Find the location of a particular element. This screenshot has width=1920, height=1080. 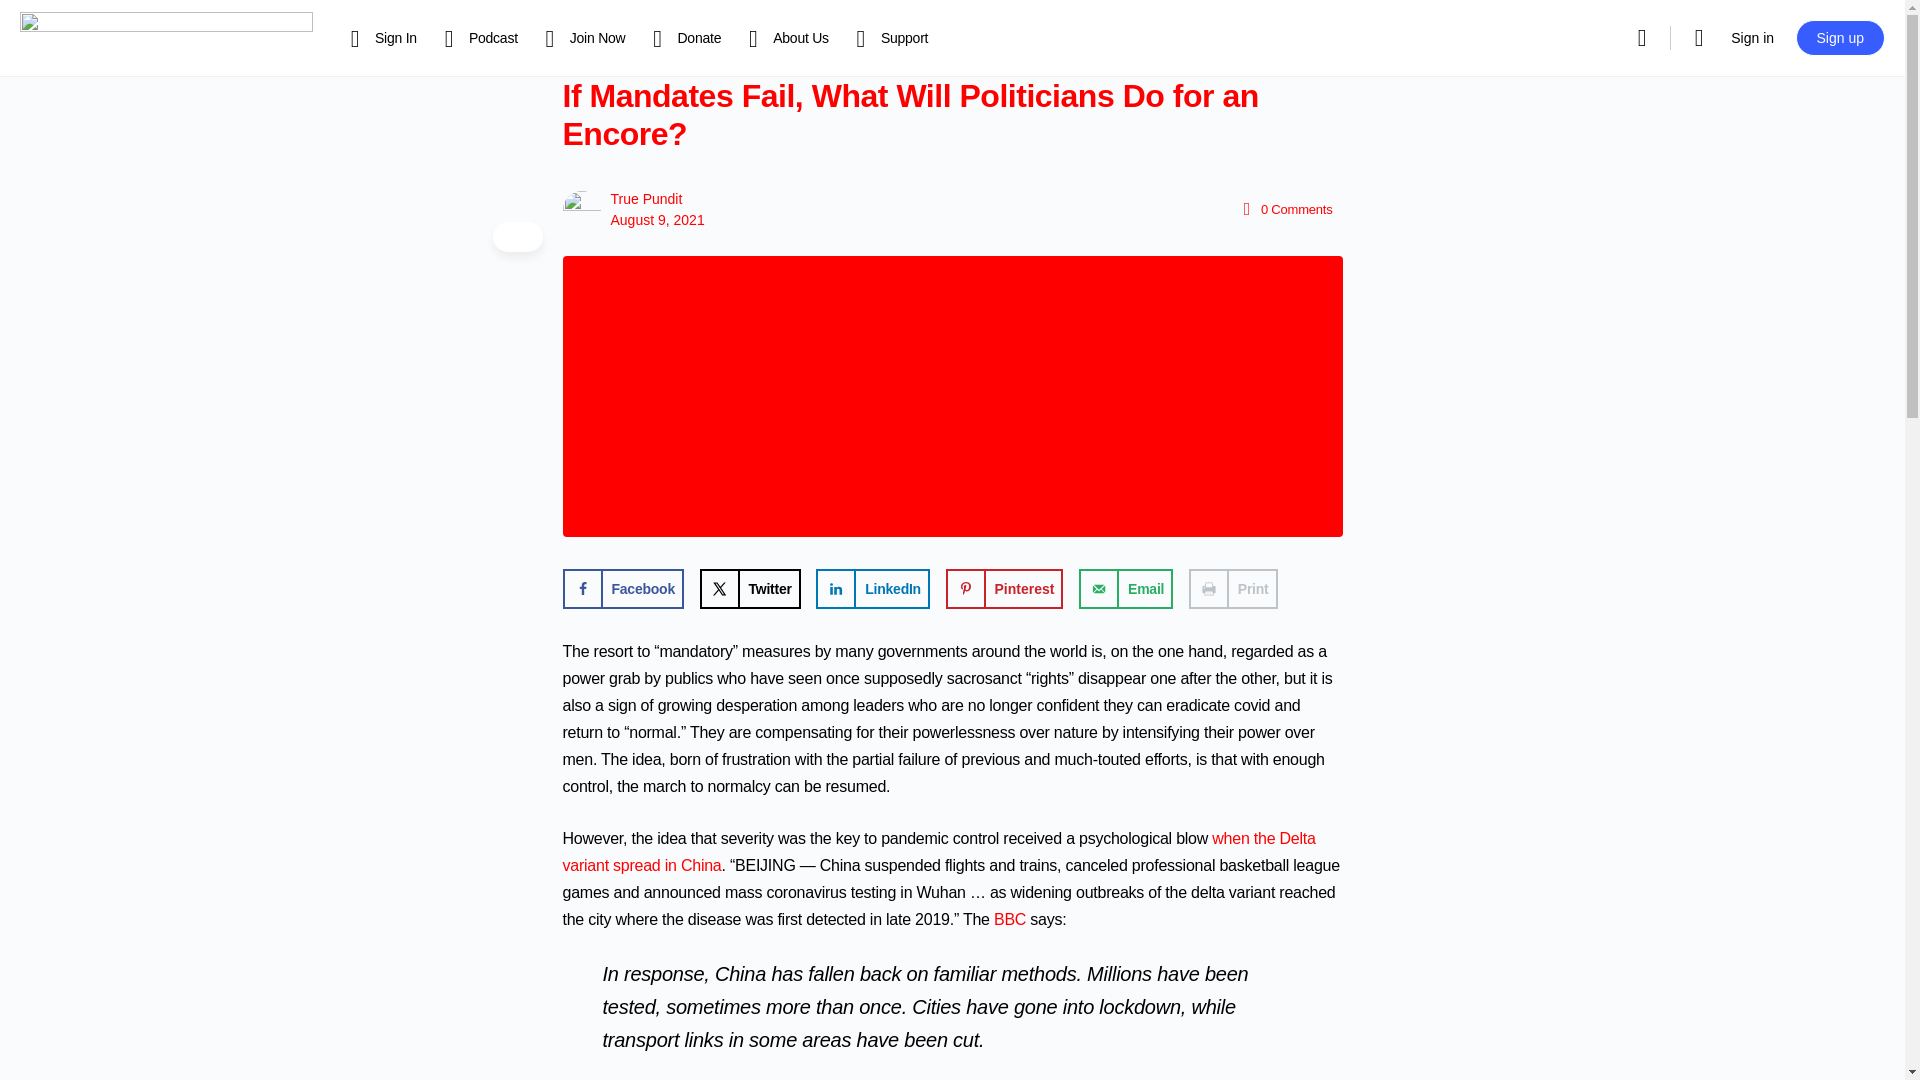

Email is located at coordinates (1126, 589).